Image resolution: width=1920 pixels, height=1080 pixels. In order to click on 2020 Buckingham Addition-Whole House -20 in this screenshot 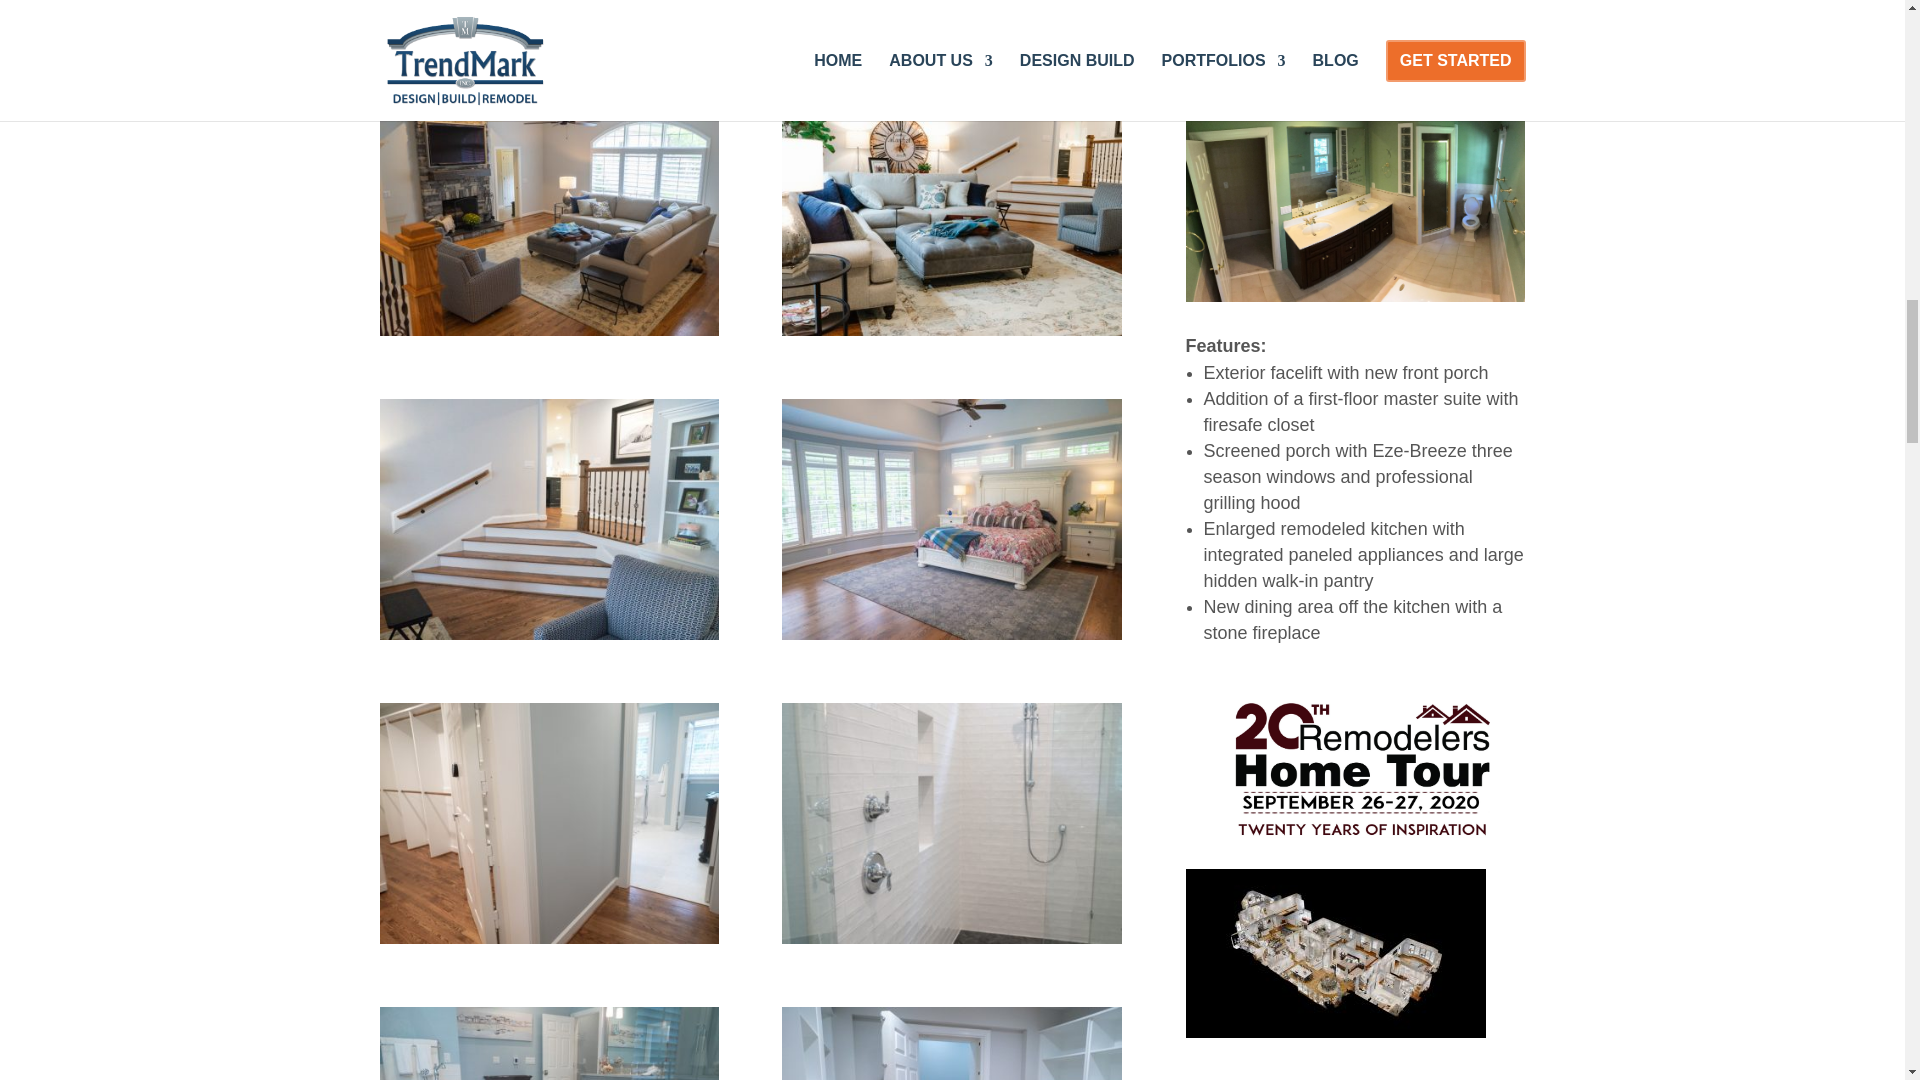, I will do `click(951, 634)`.